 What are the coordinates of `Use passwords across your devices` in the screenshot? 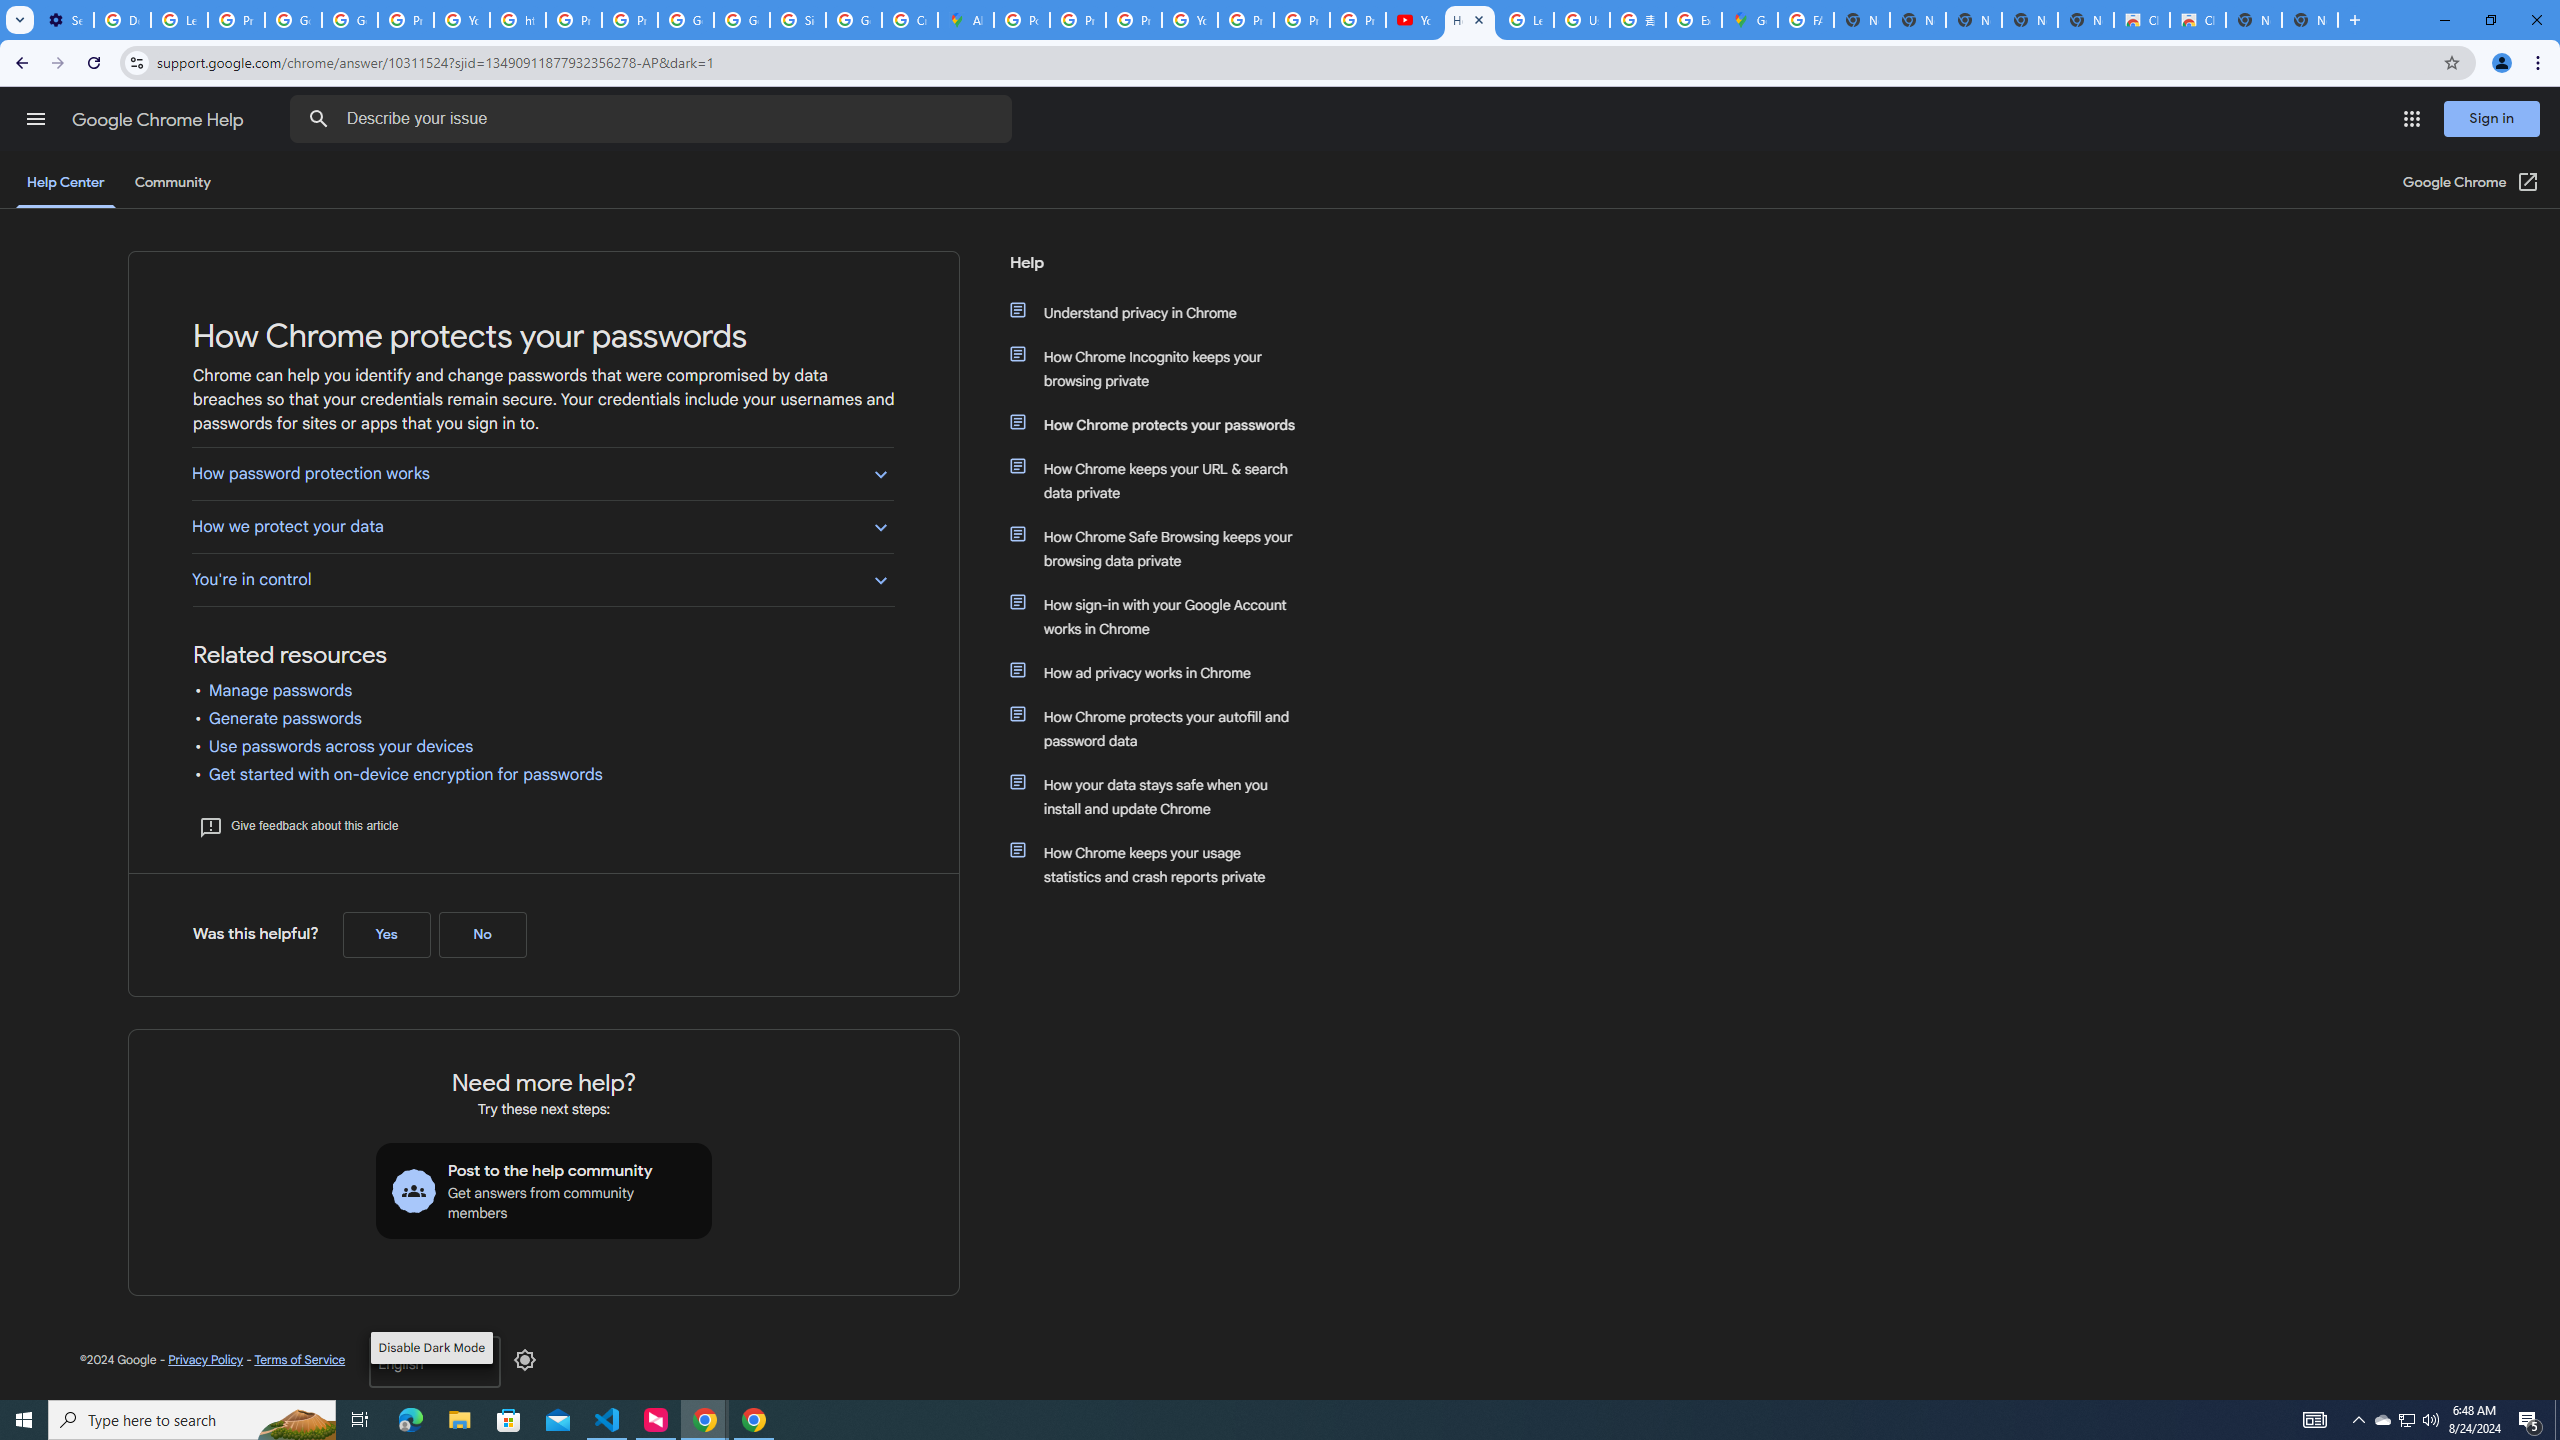 It's located at (341, 747).